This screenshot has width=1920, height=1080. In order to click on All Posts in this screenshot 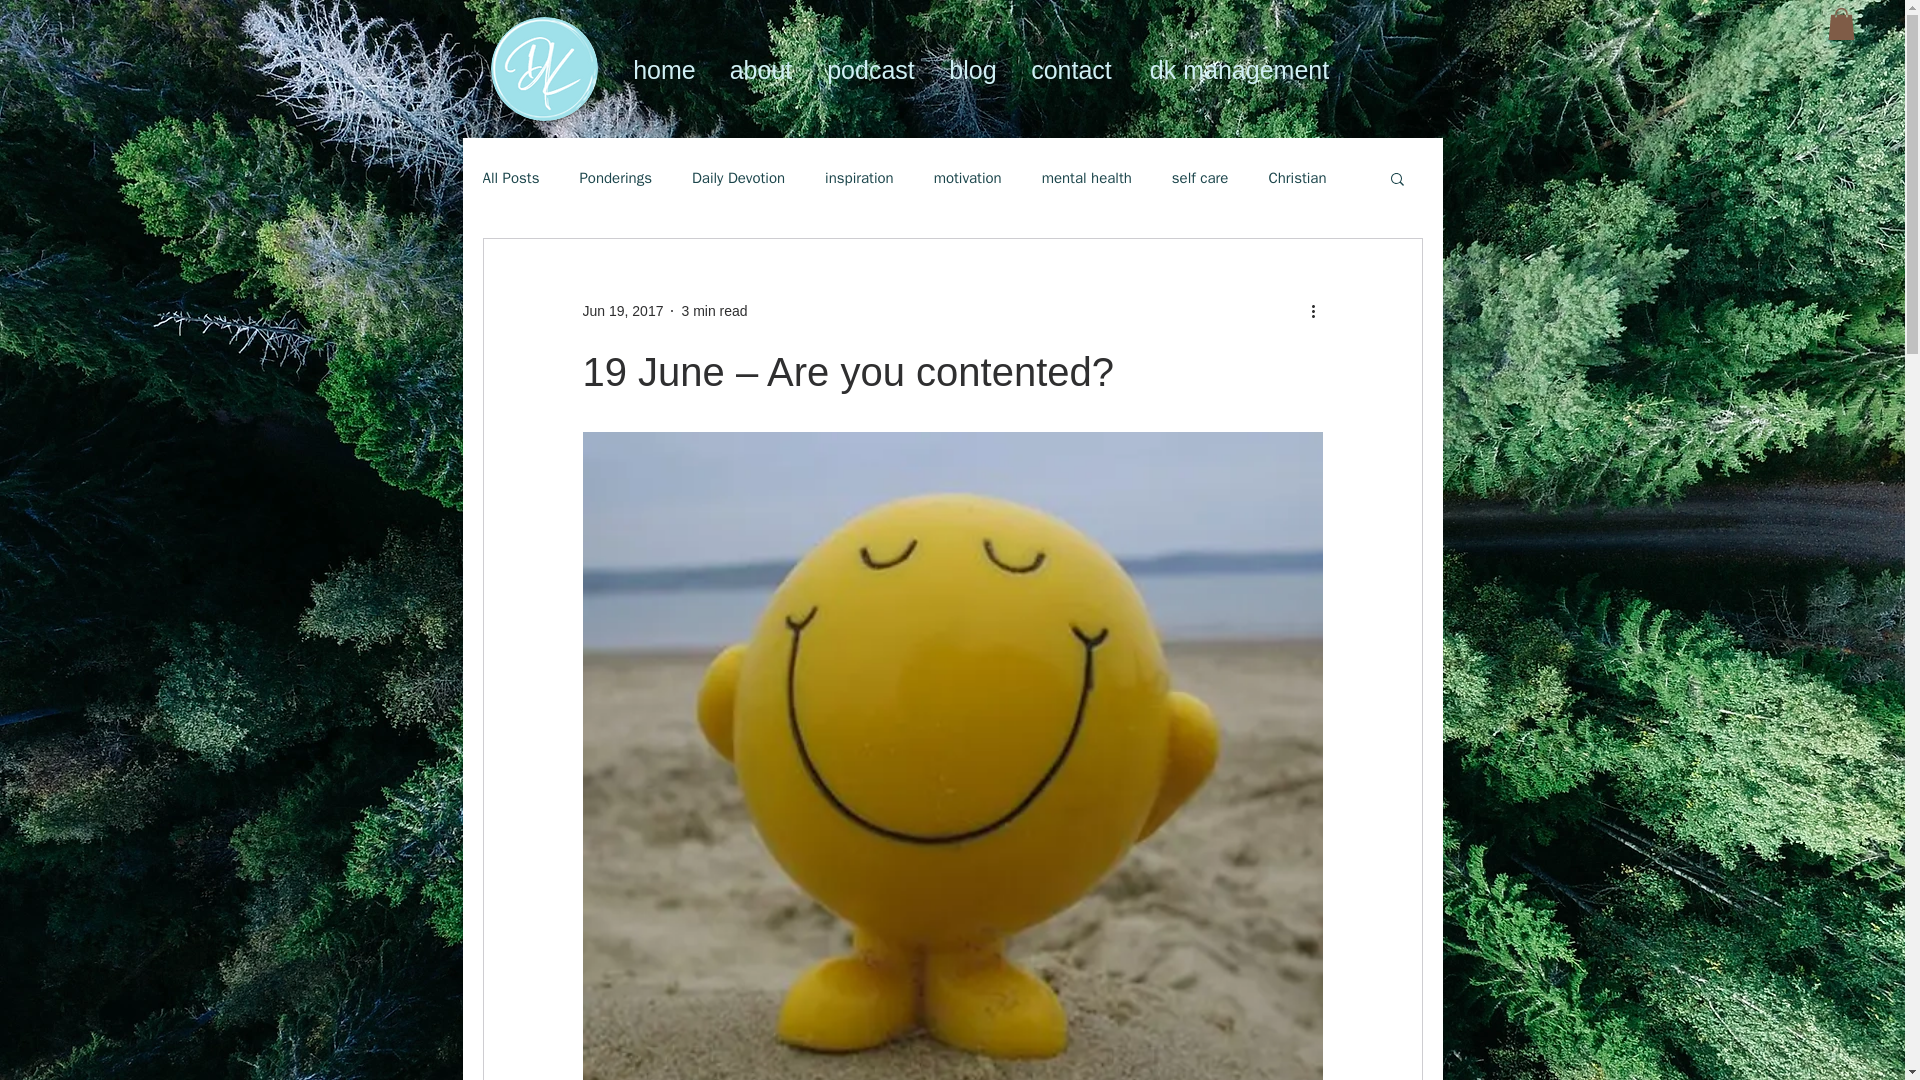, I will do `click(510, 177)`.